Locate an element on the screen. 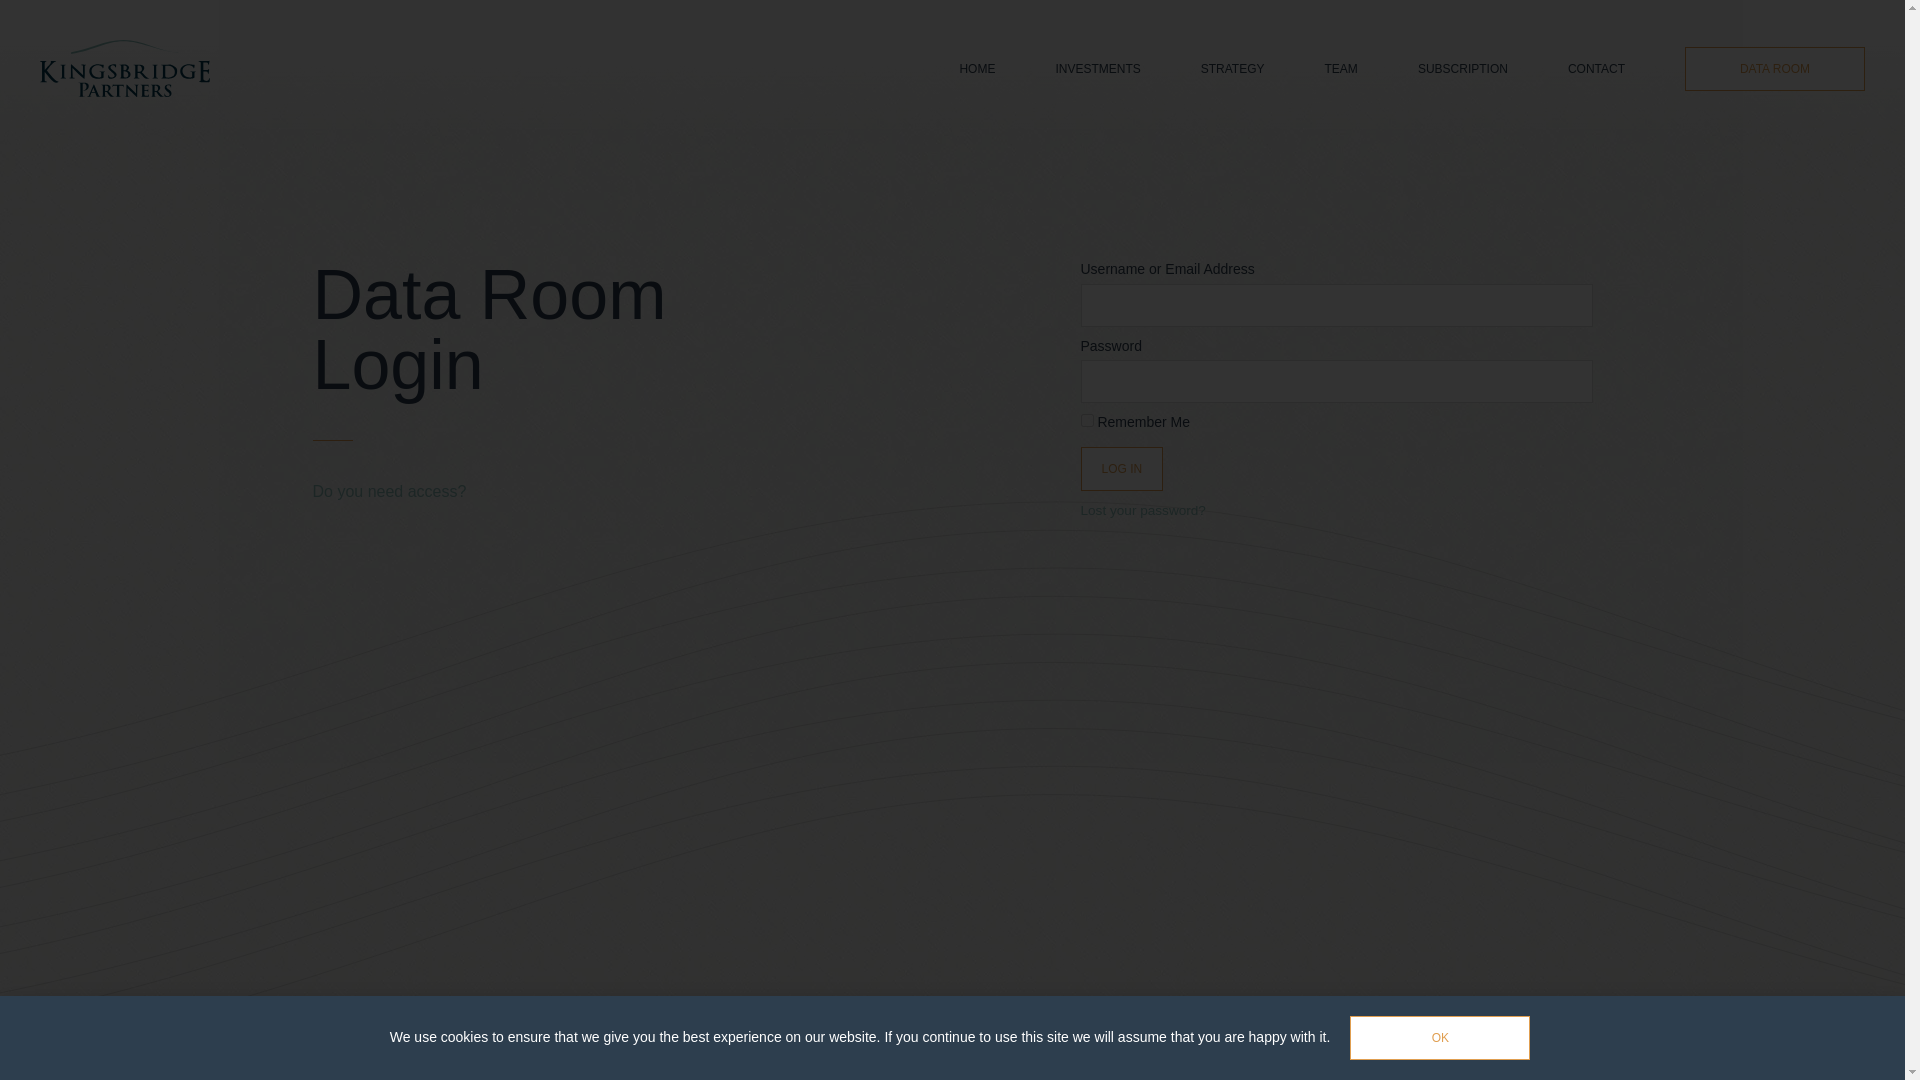 Image resolution: width=1920 pixels, height=1080 pixels. CONTACT is located at coordinates (1596, 69).